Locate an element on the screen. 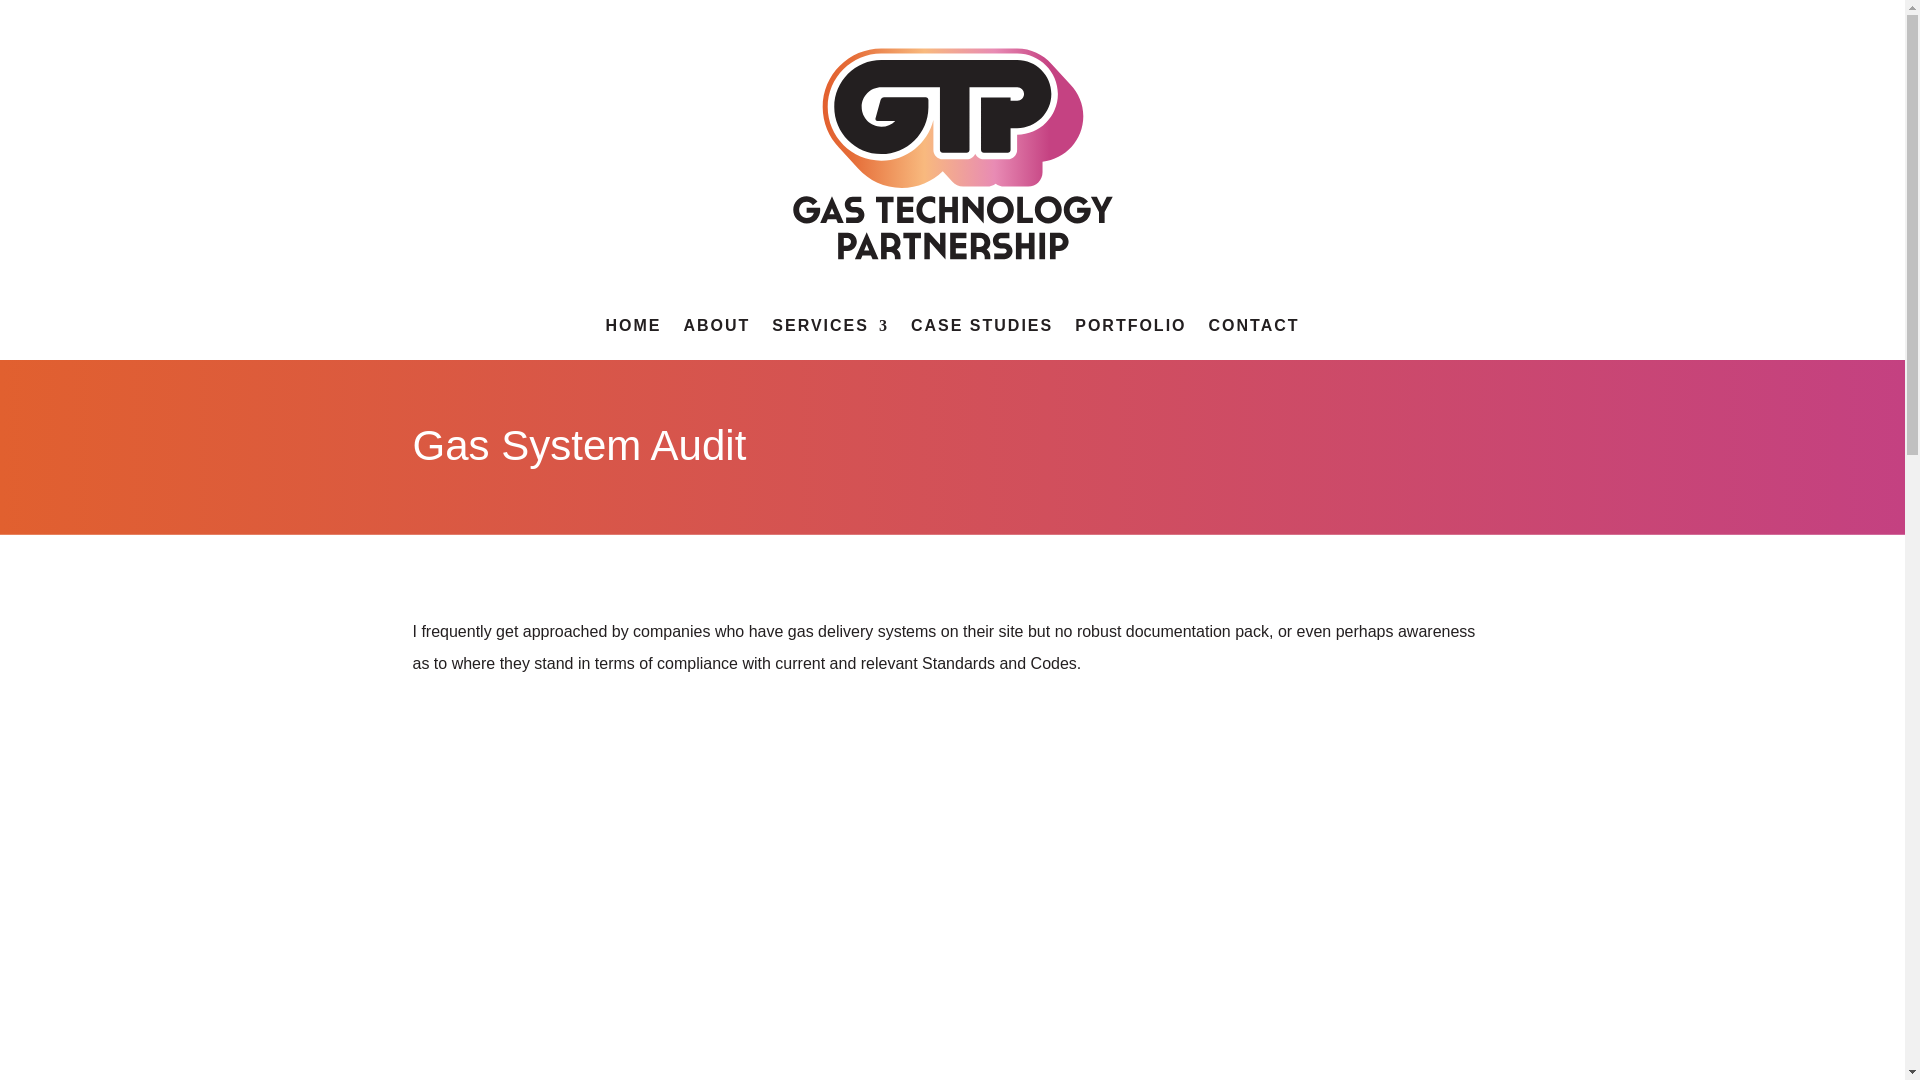 The width and height of the screenshot is (1920, 1080). CONTACT is located at coordinates (1254, 330).